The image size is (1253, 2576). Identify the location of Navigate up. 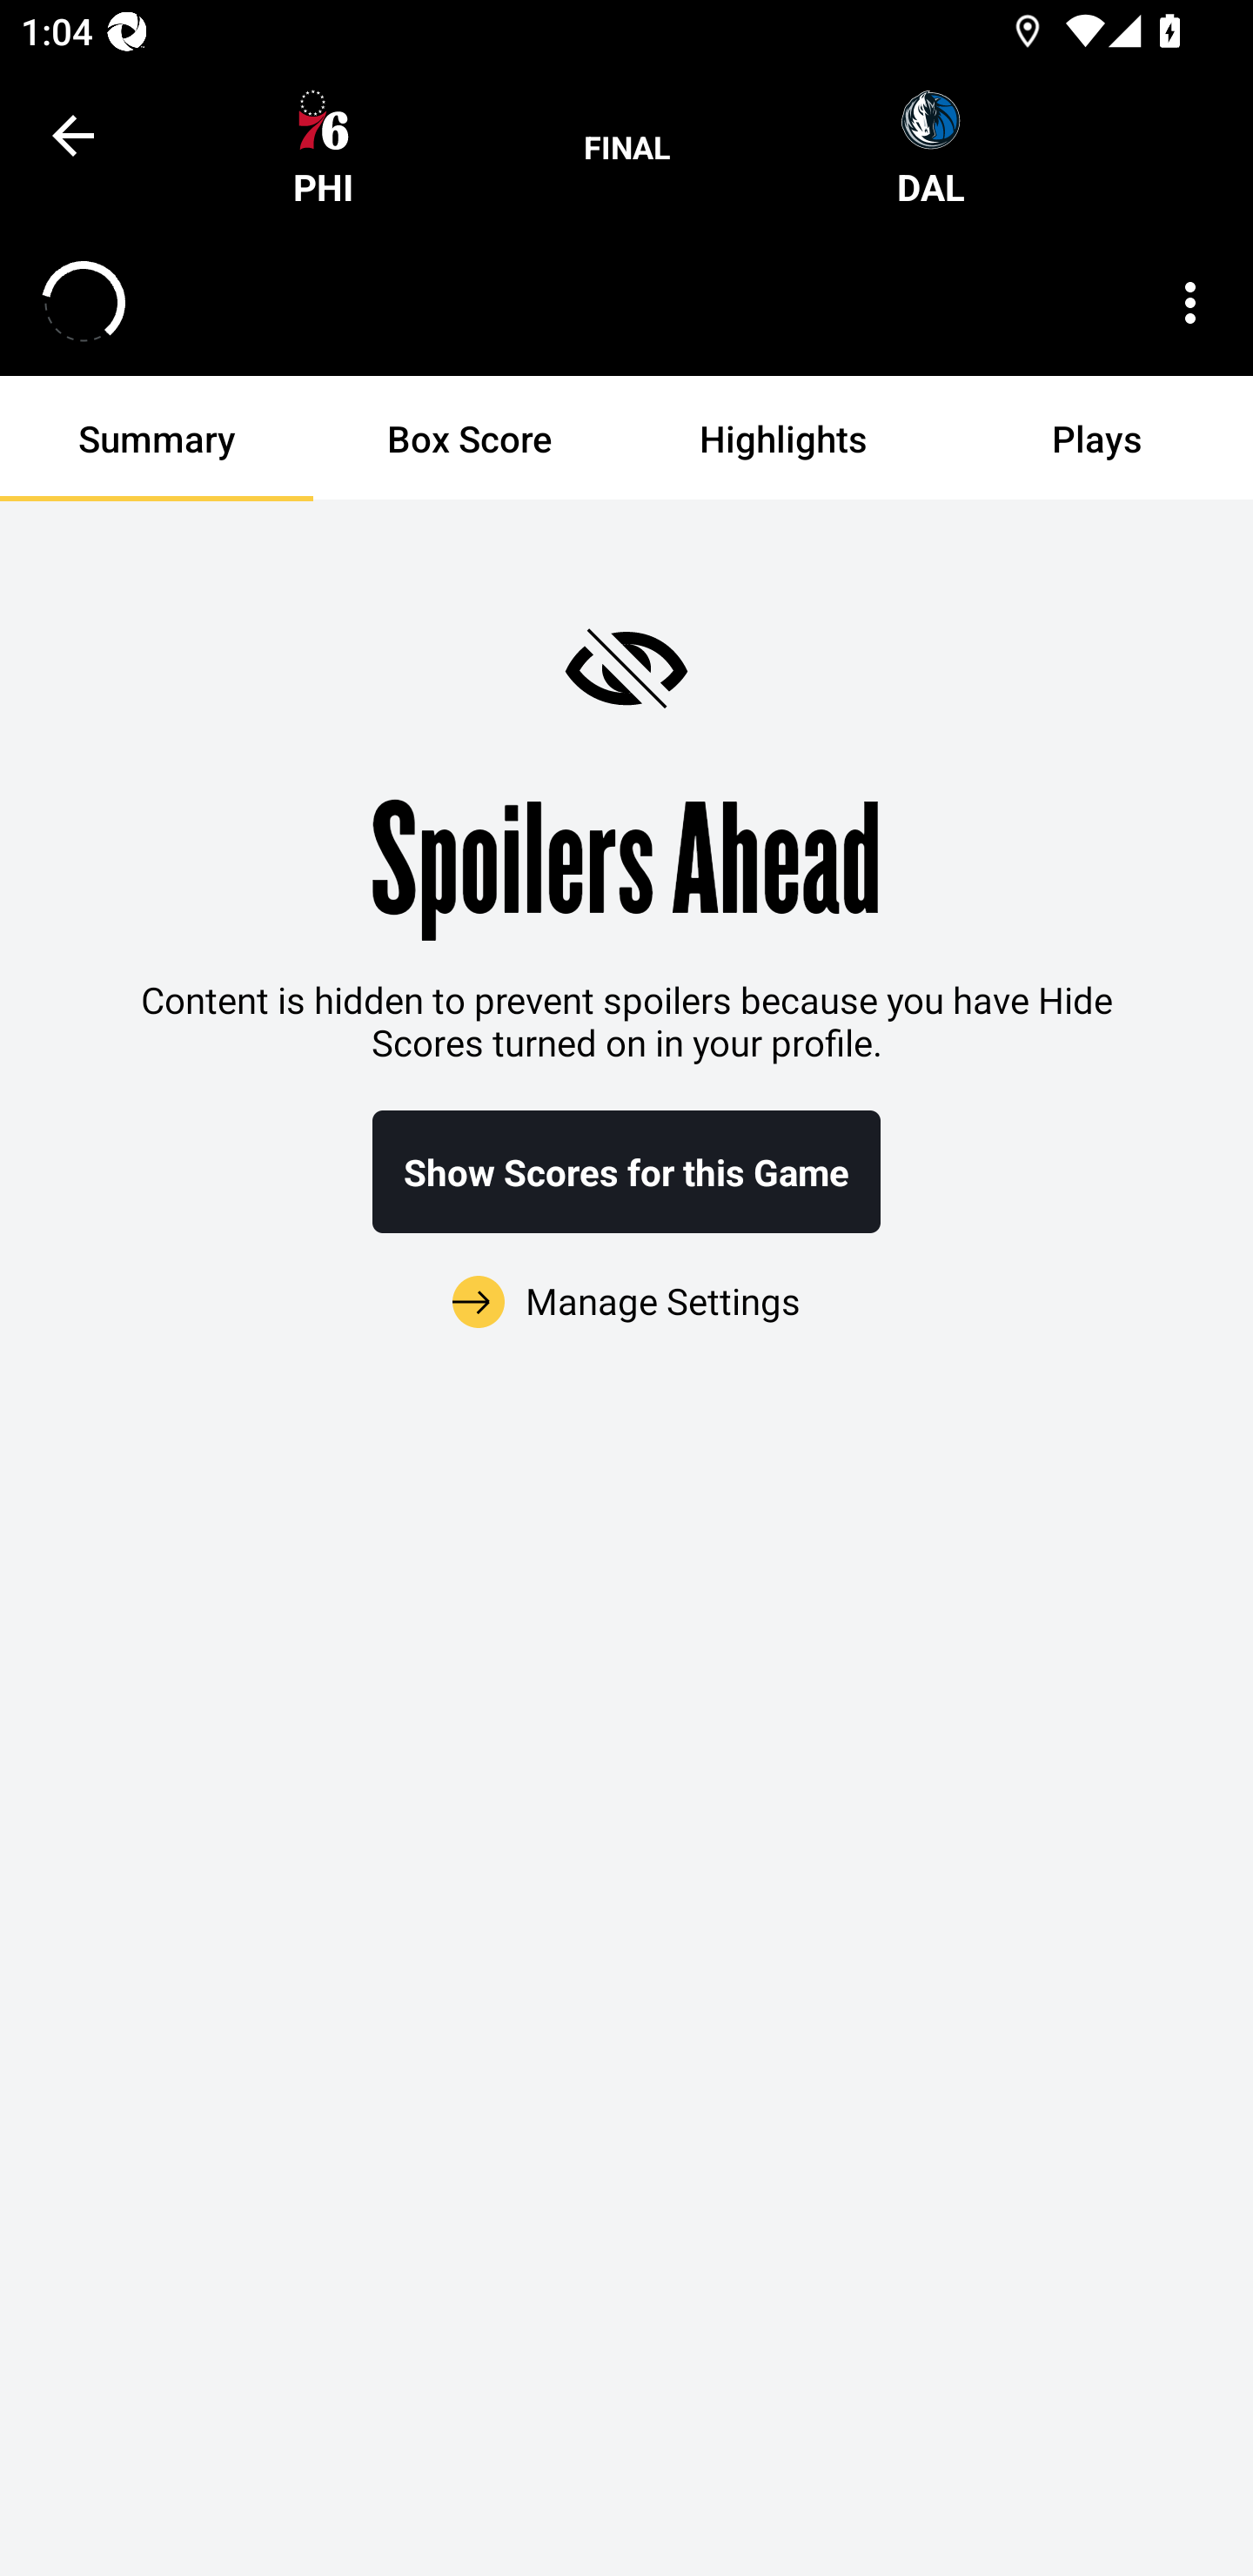
(73, 135).